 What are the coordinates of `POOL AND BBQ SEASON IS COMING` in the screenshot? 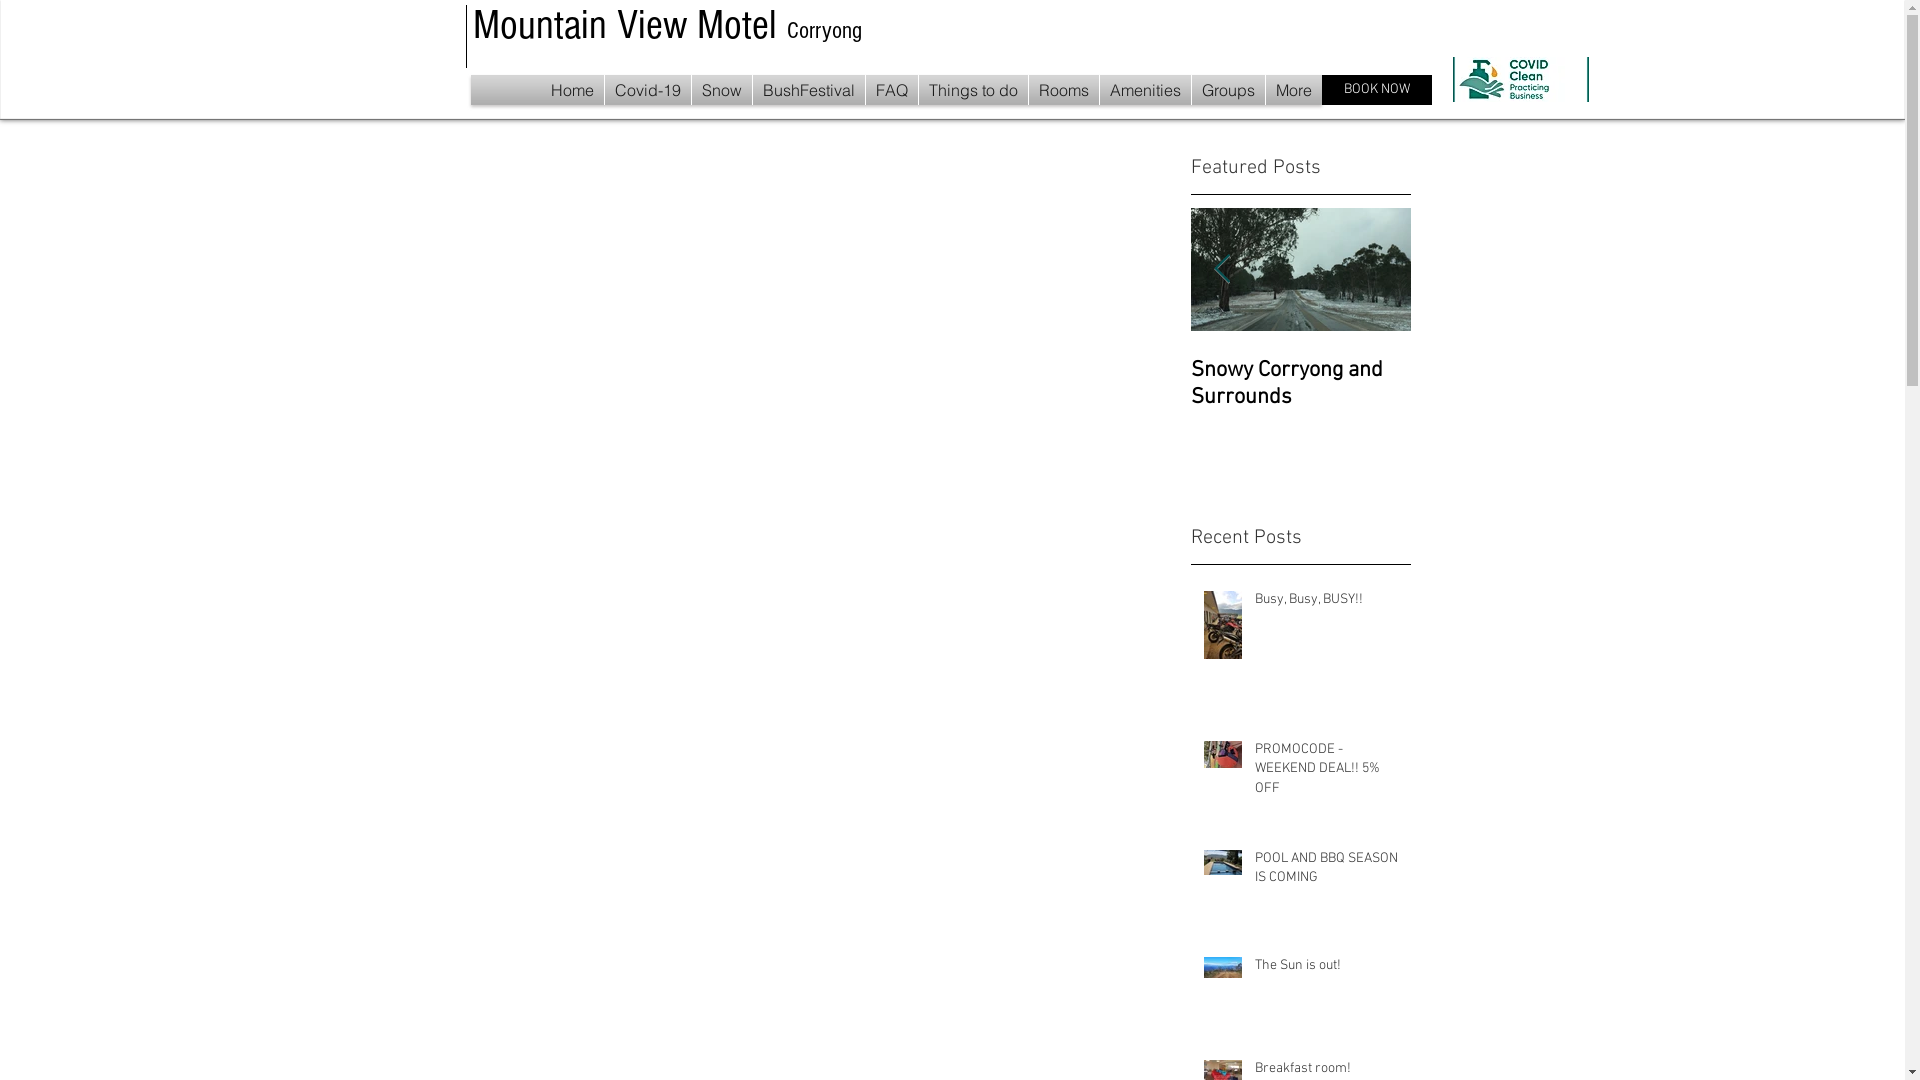 It's located at (1326, 872).